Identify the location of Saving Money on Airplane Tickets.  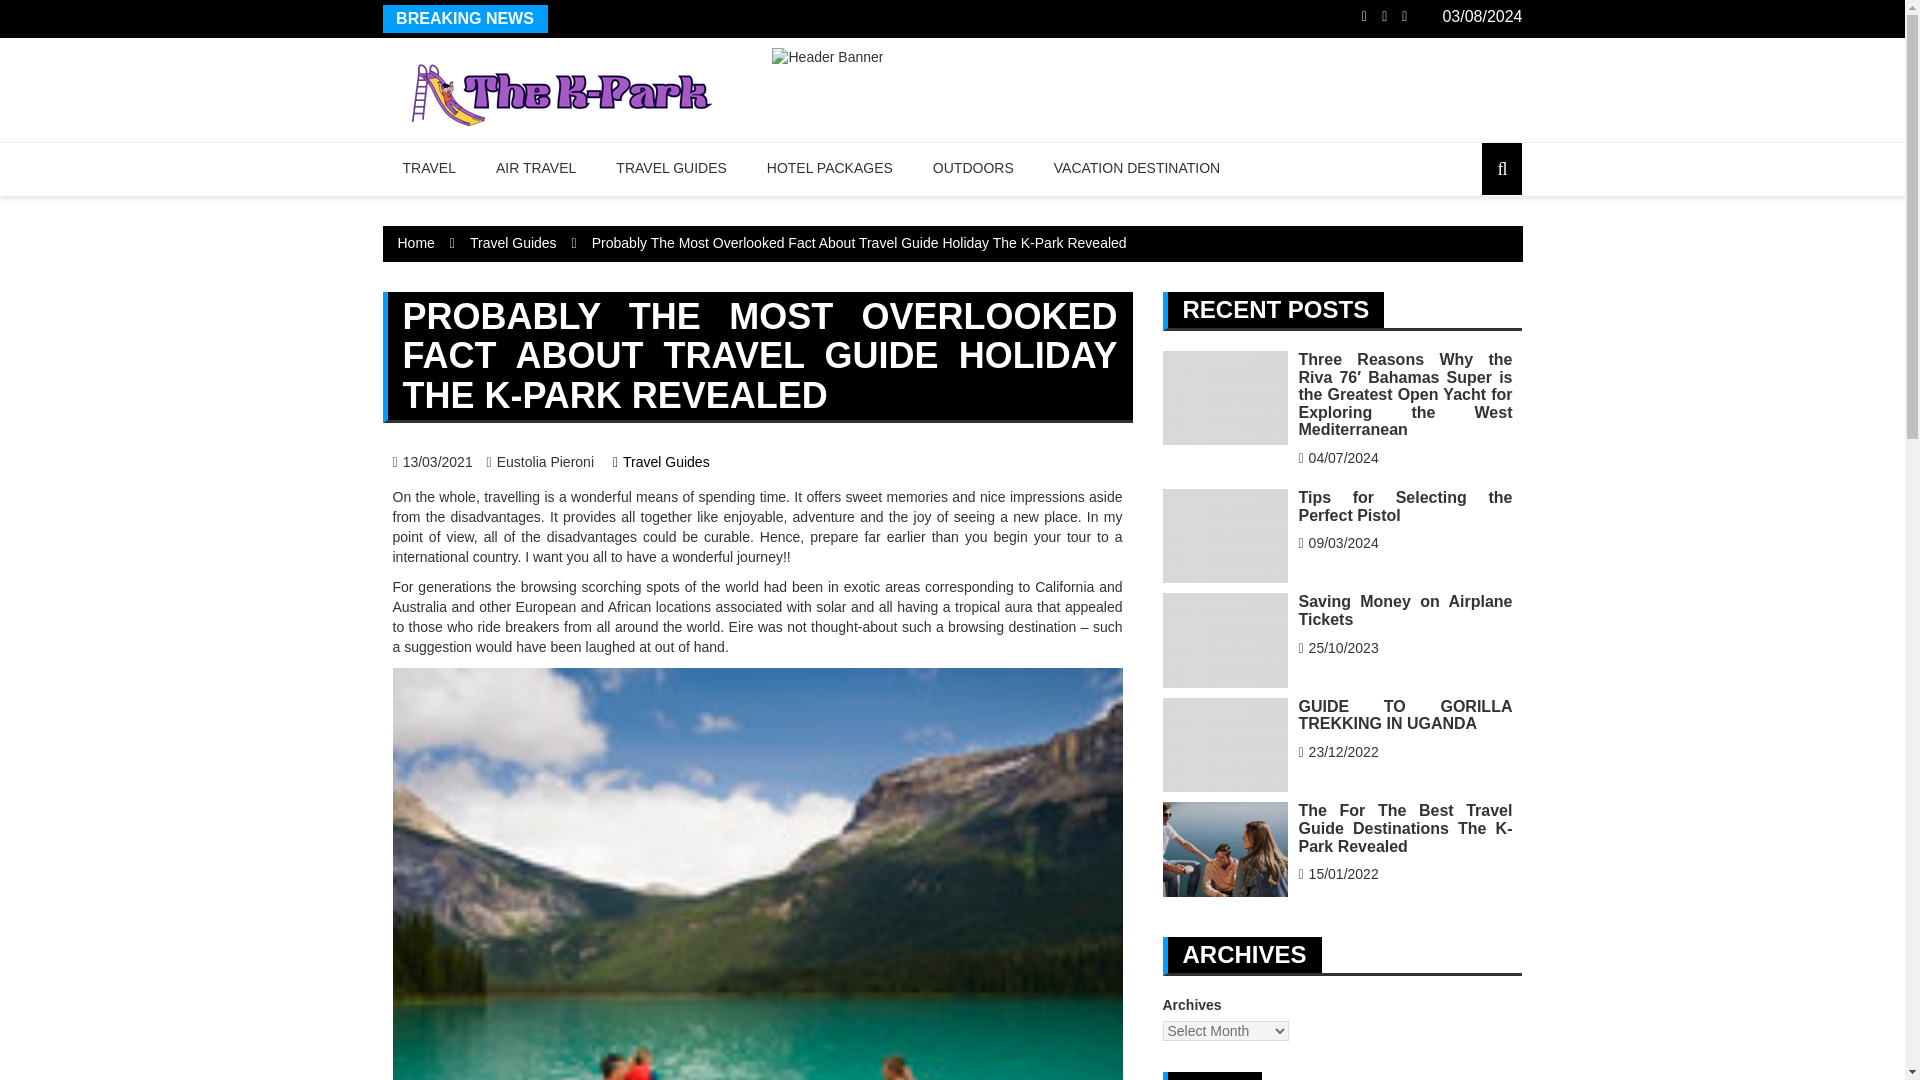
(1224, 639).